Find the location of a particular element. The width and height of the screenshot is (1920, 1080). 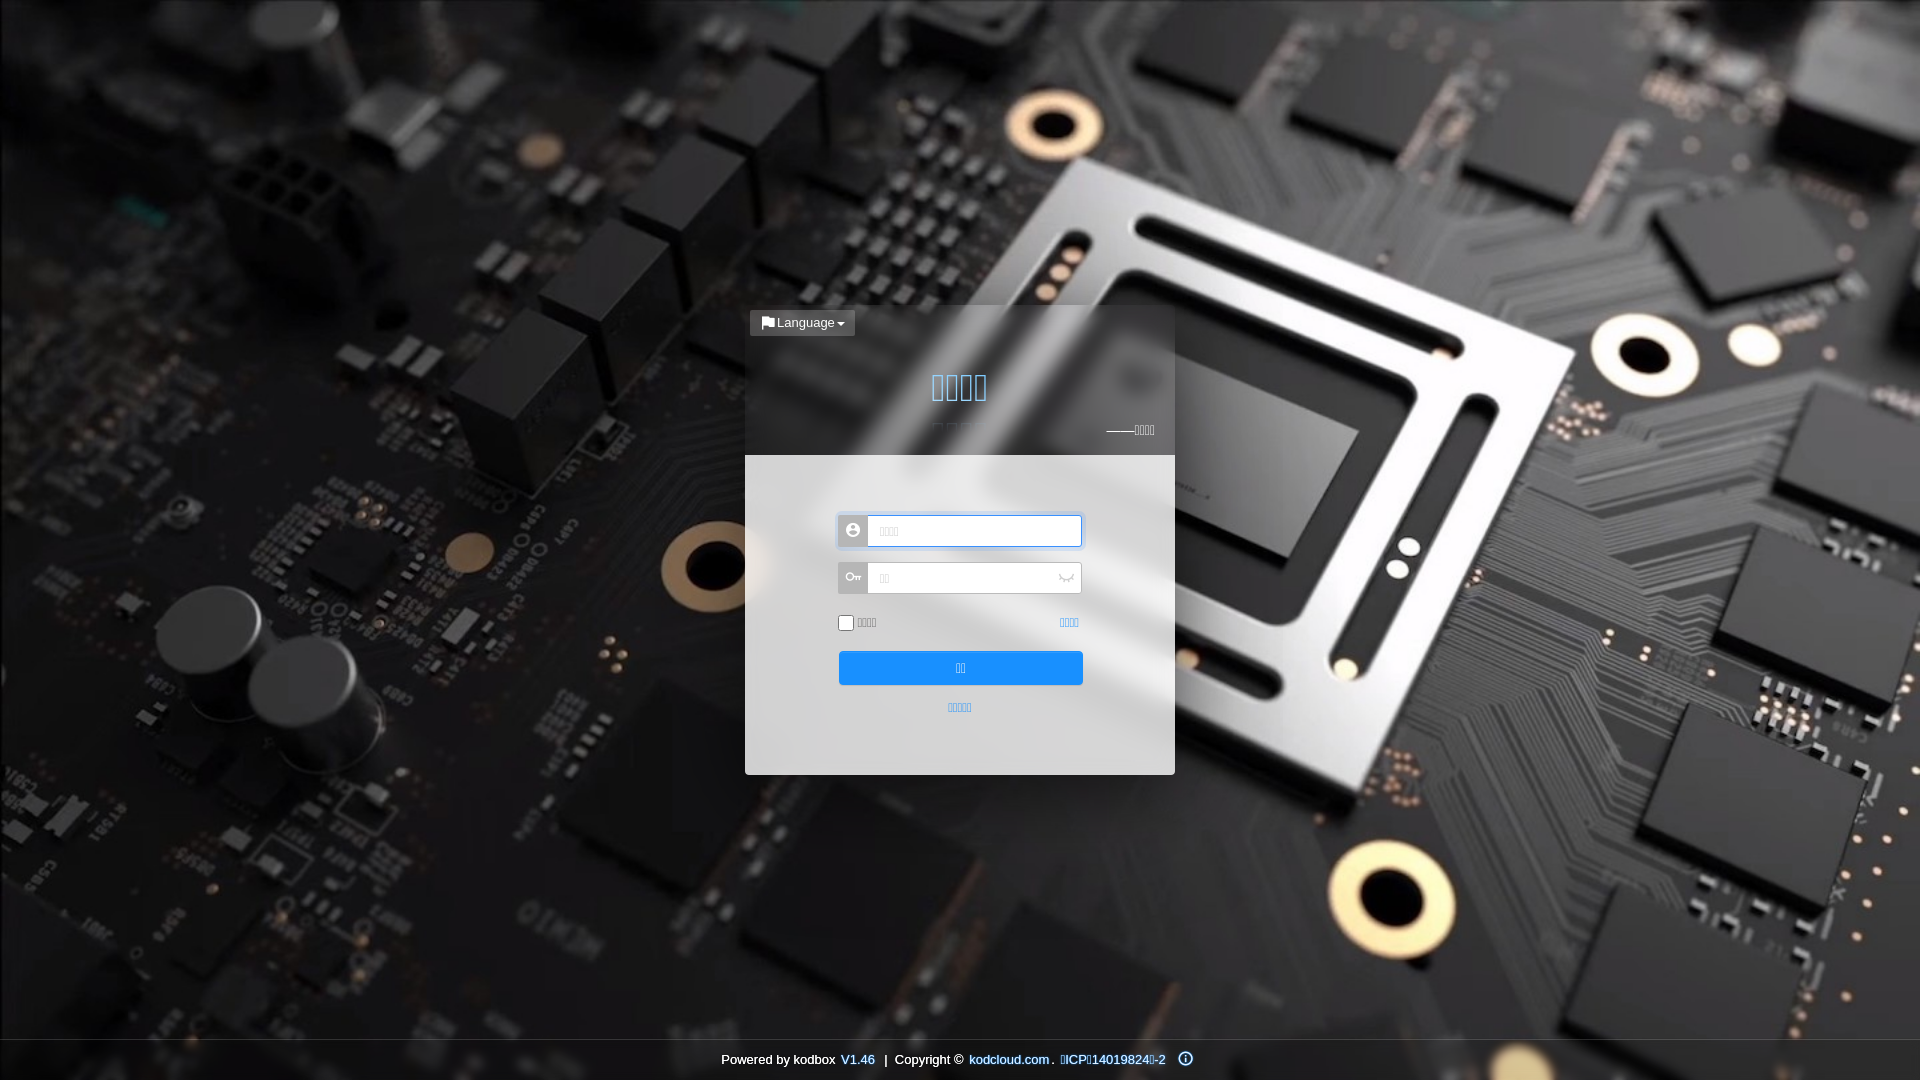

kodcloud.com is located at coordinates (1009, 1059).